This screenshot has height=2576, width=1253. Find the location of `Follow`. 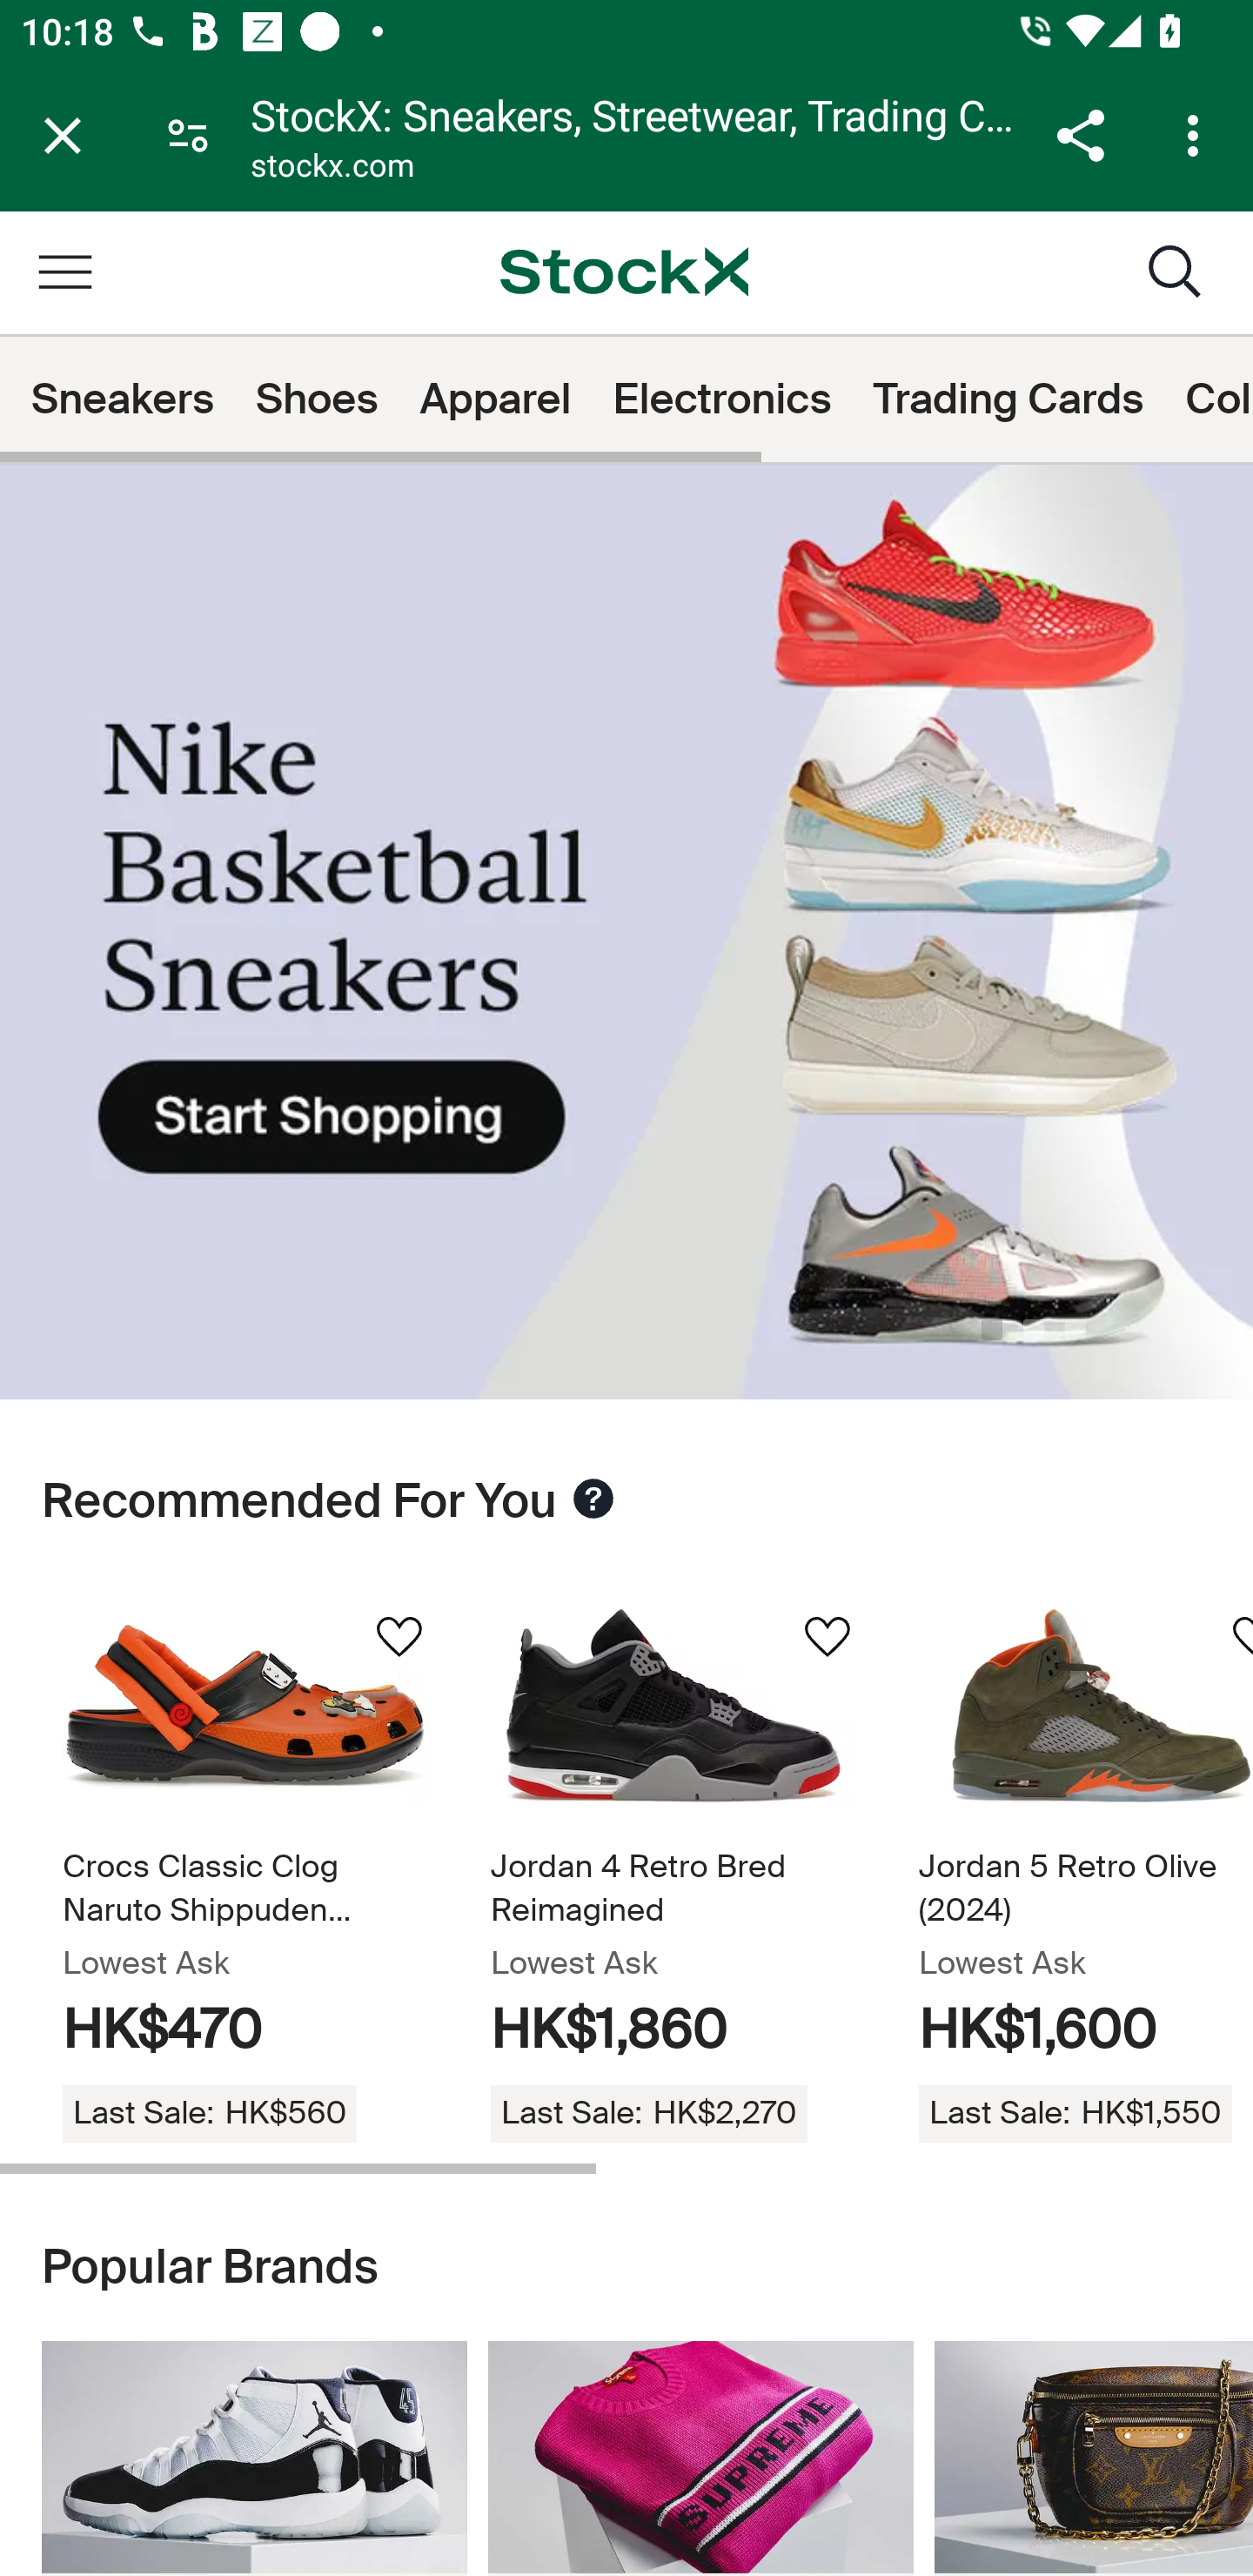

Follow is located at coordinates (399, 1640).